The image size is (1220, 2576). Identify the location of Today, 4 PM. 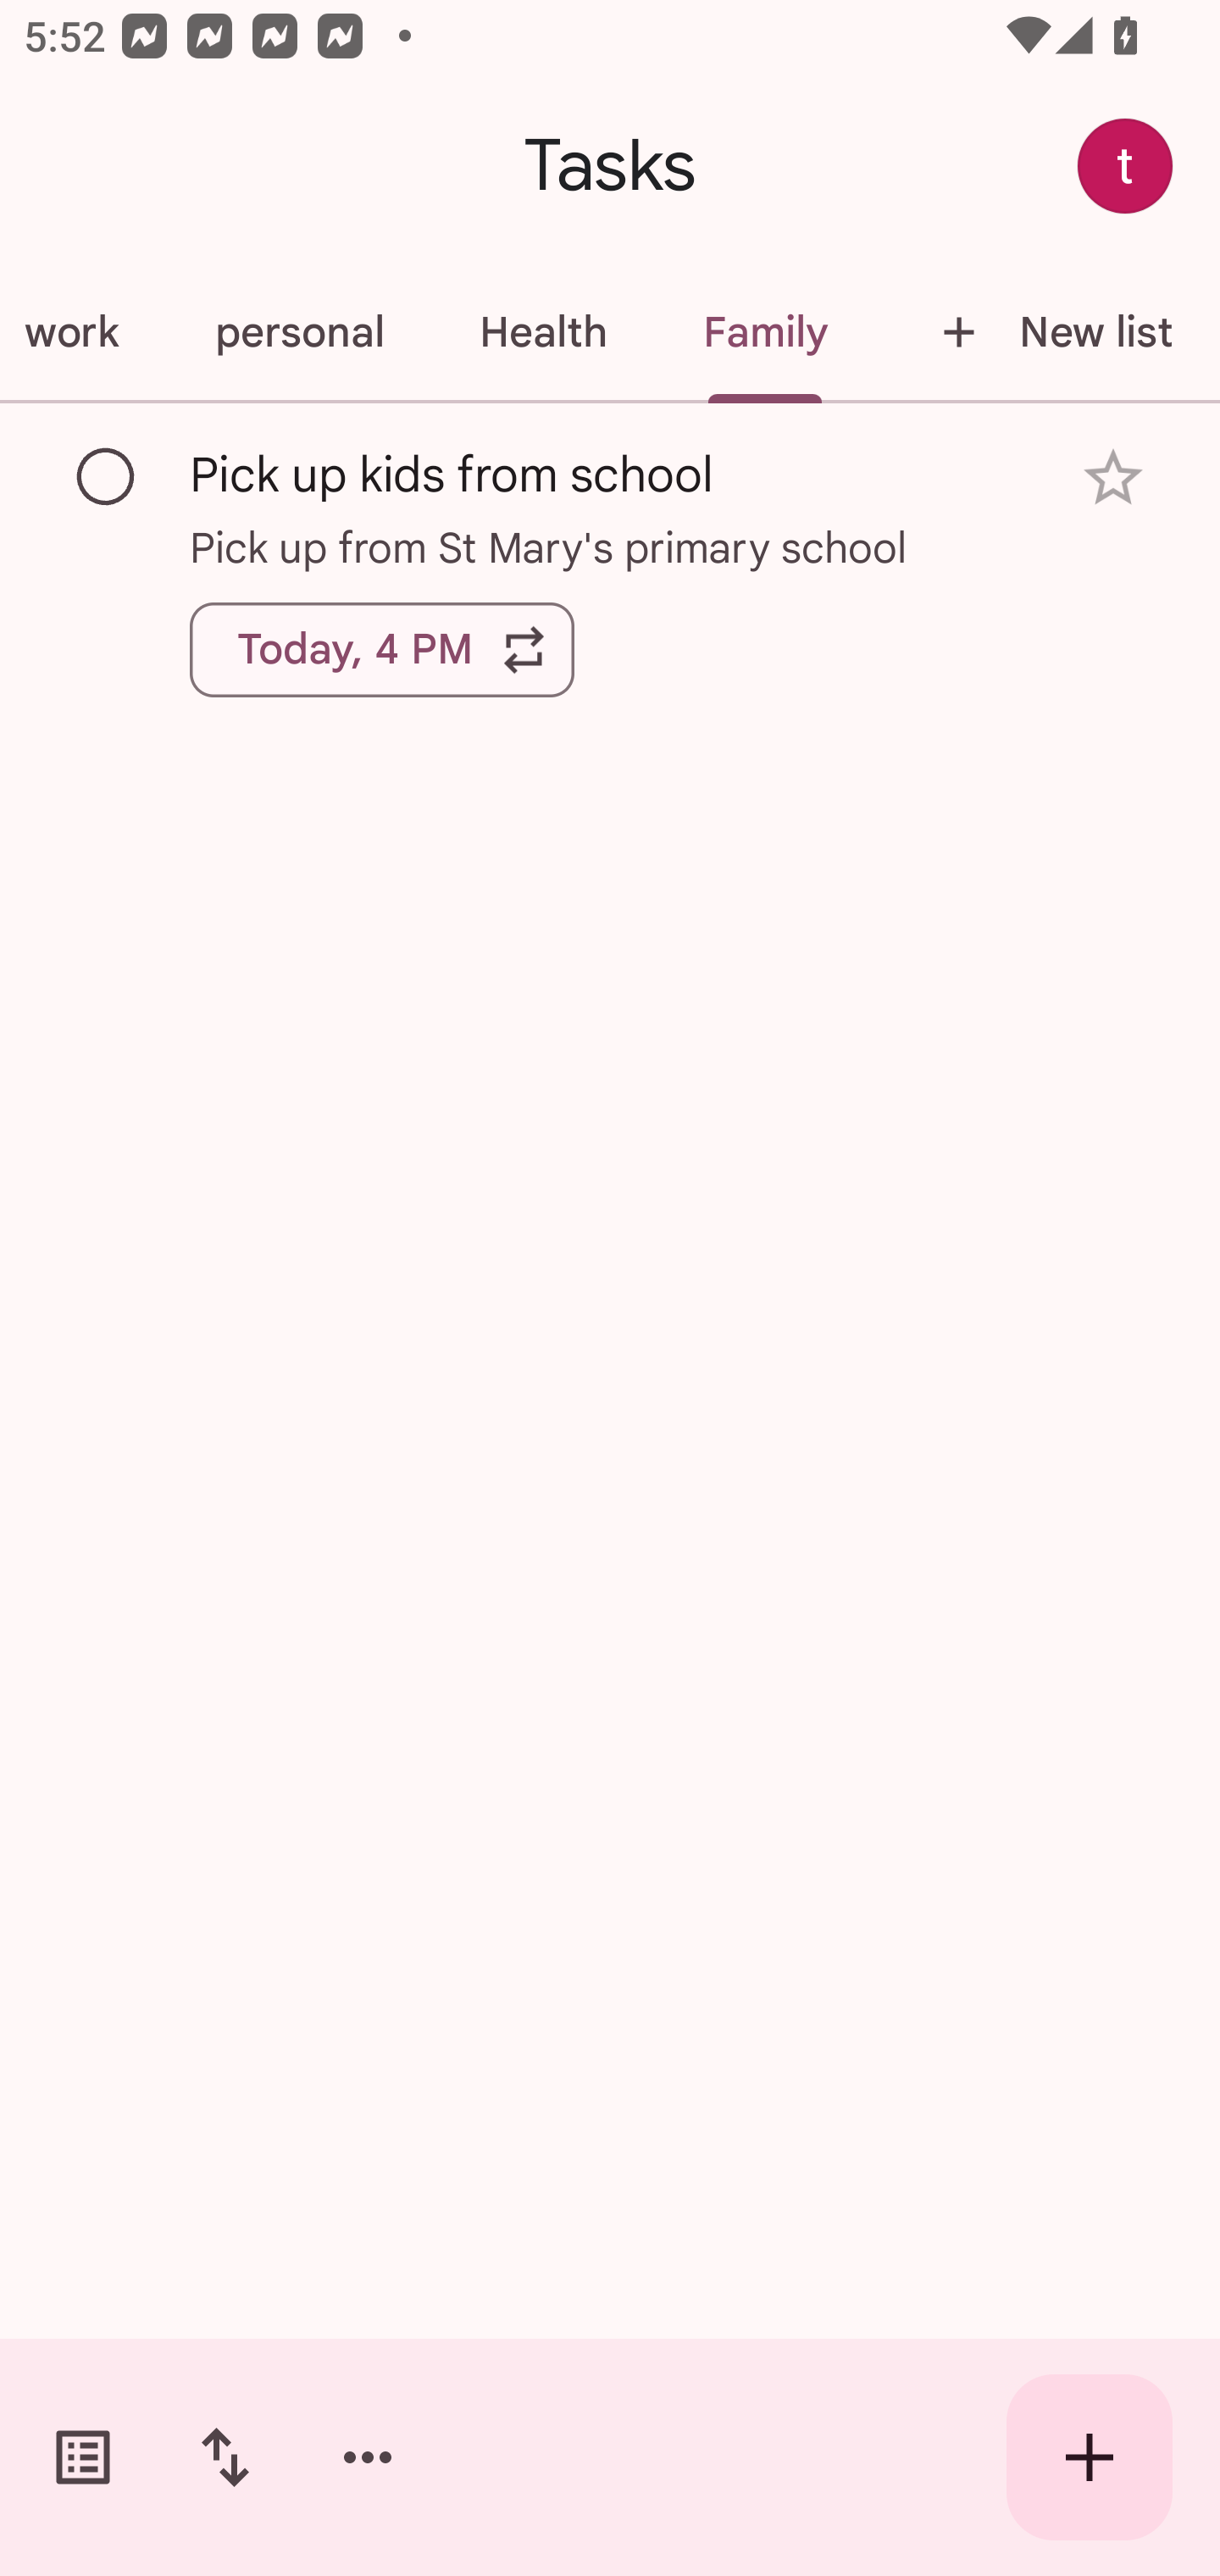
(382, 651).